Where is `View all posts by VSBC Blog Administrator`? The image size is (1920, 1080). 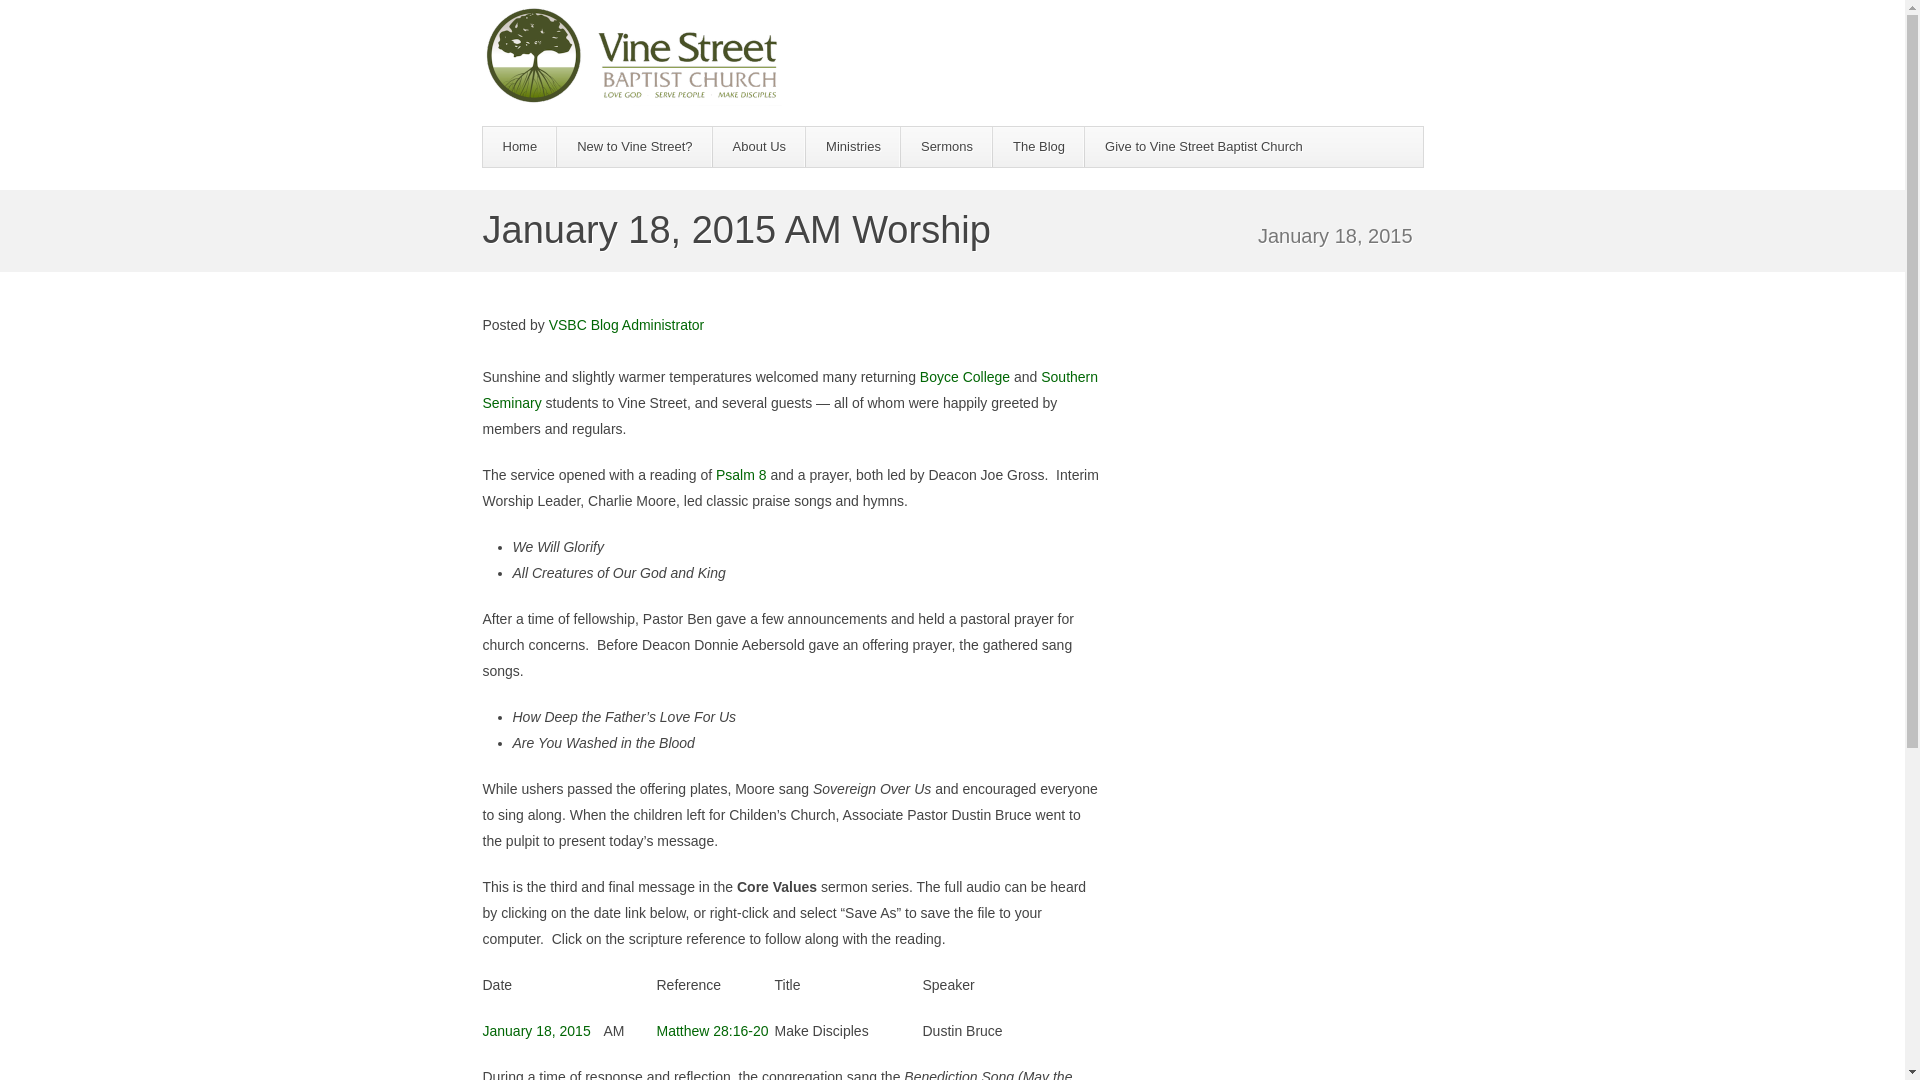
View all posts by VSBC Blog Administrator is located at coordinates (626, 324).